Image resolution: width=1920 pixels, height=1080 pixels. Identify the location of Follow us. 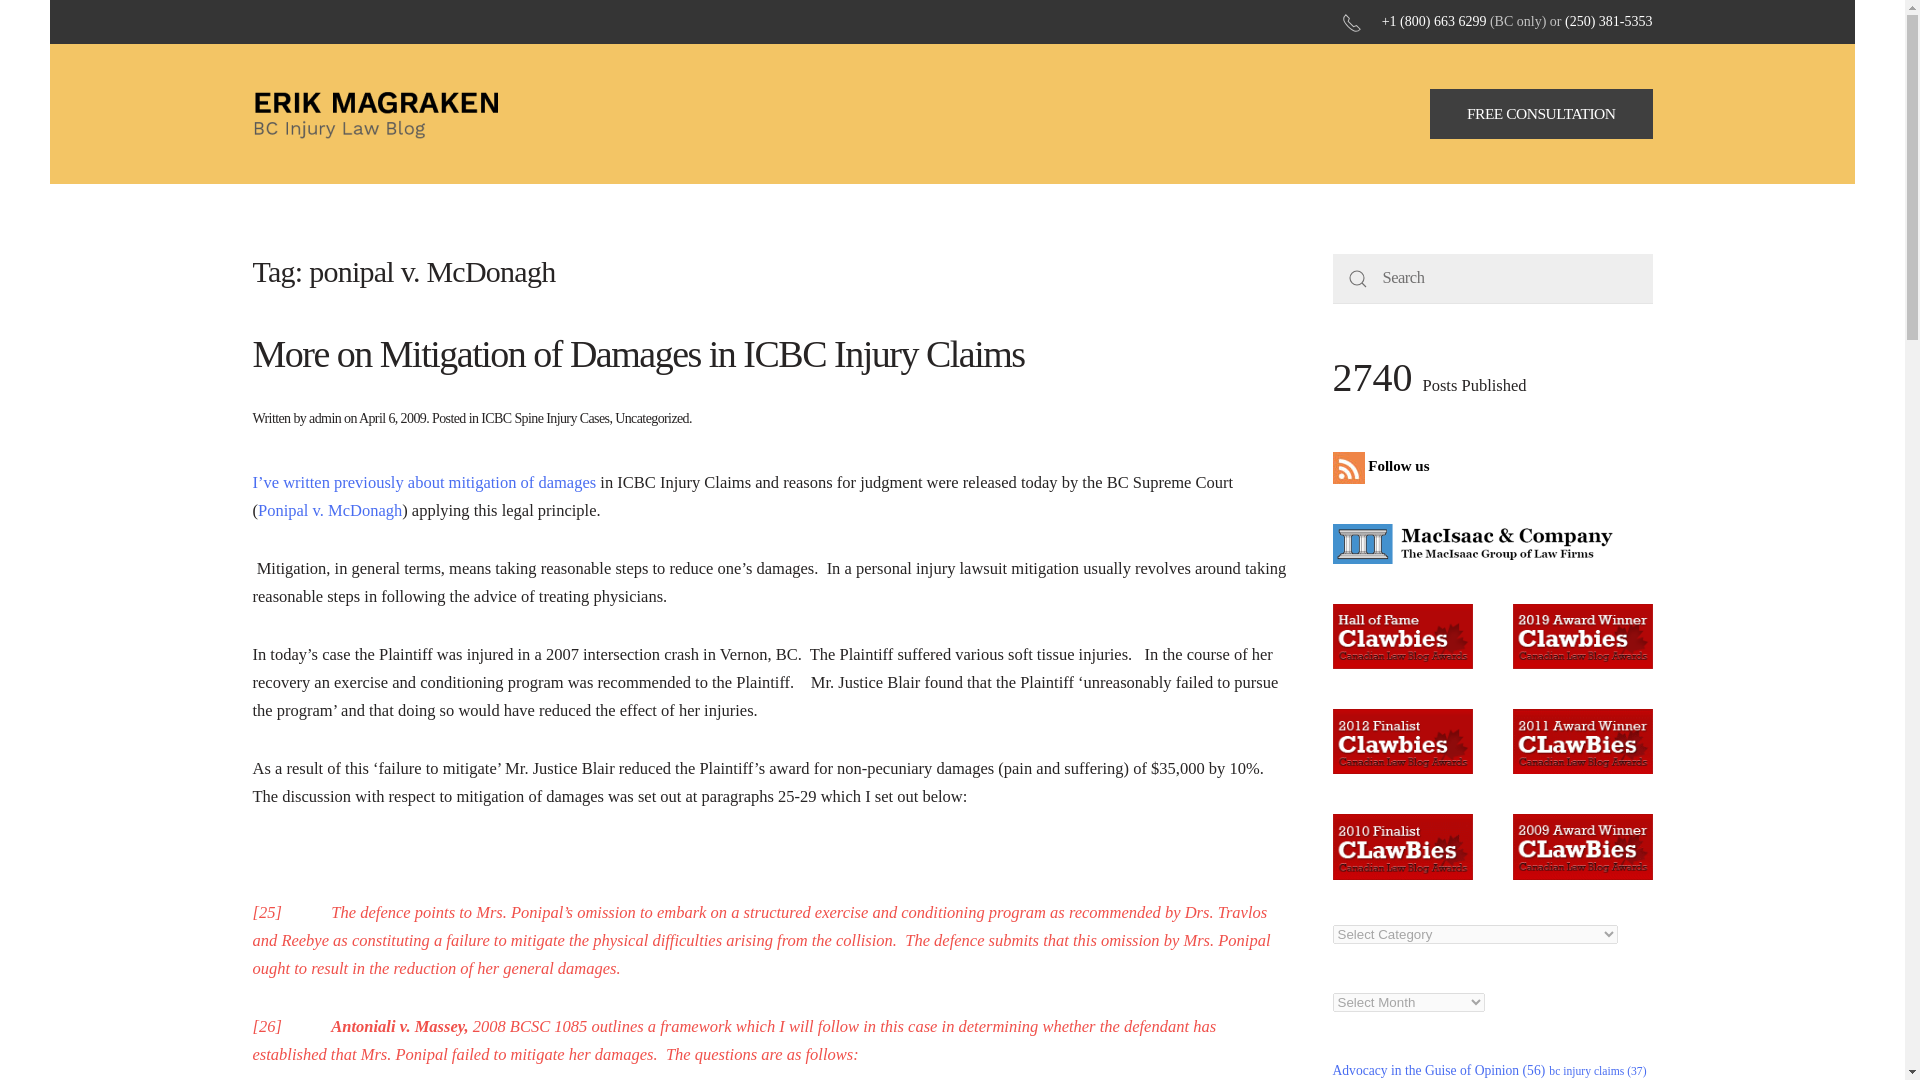
(1385, 466).